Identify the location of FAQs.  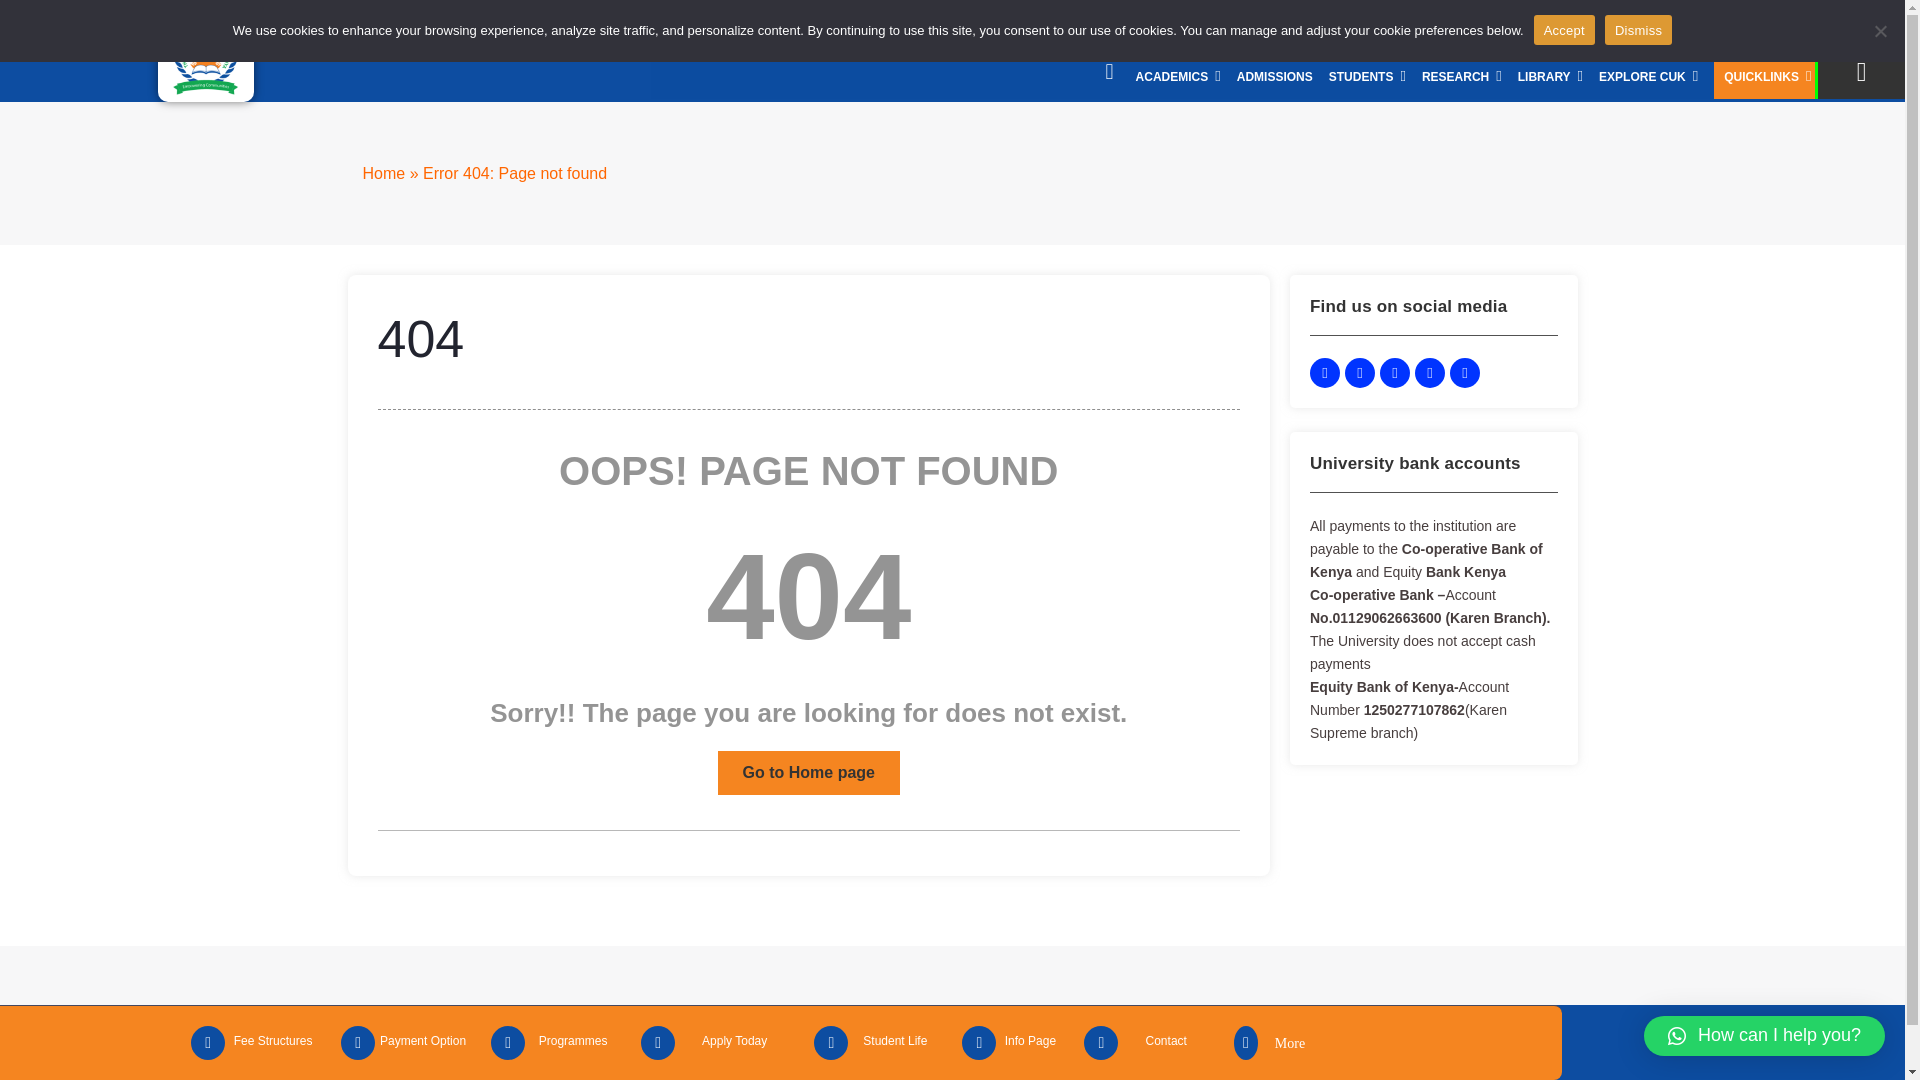
(1745, 25).